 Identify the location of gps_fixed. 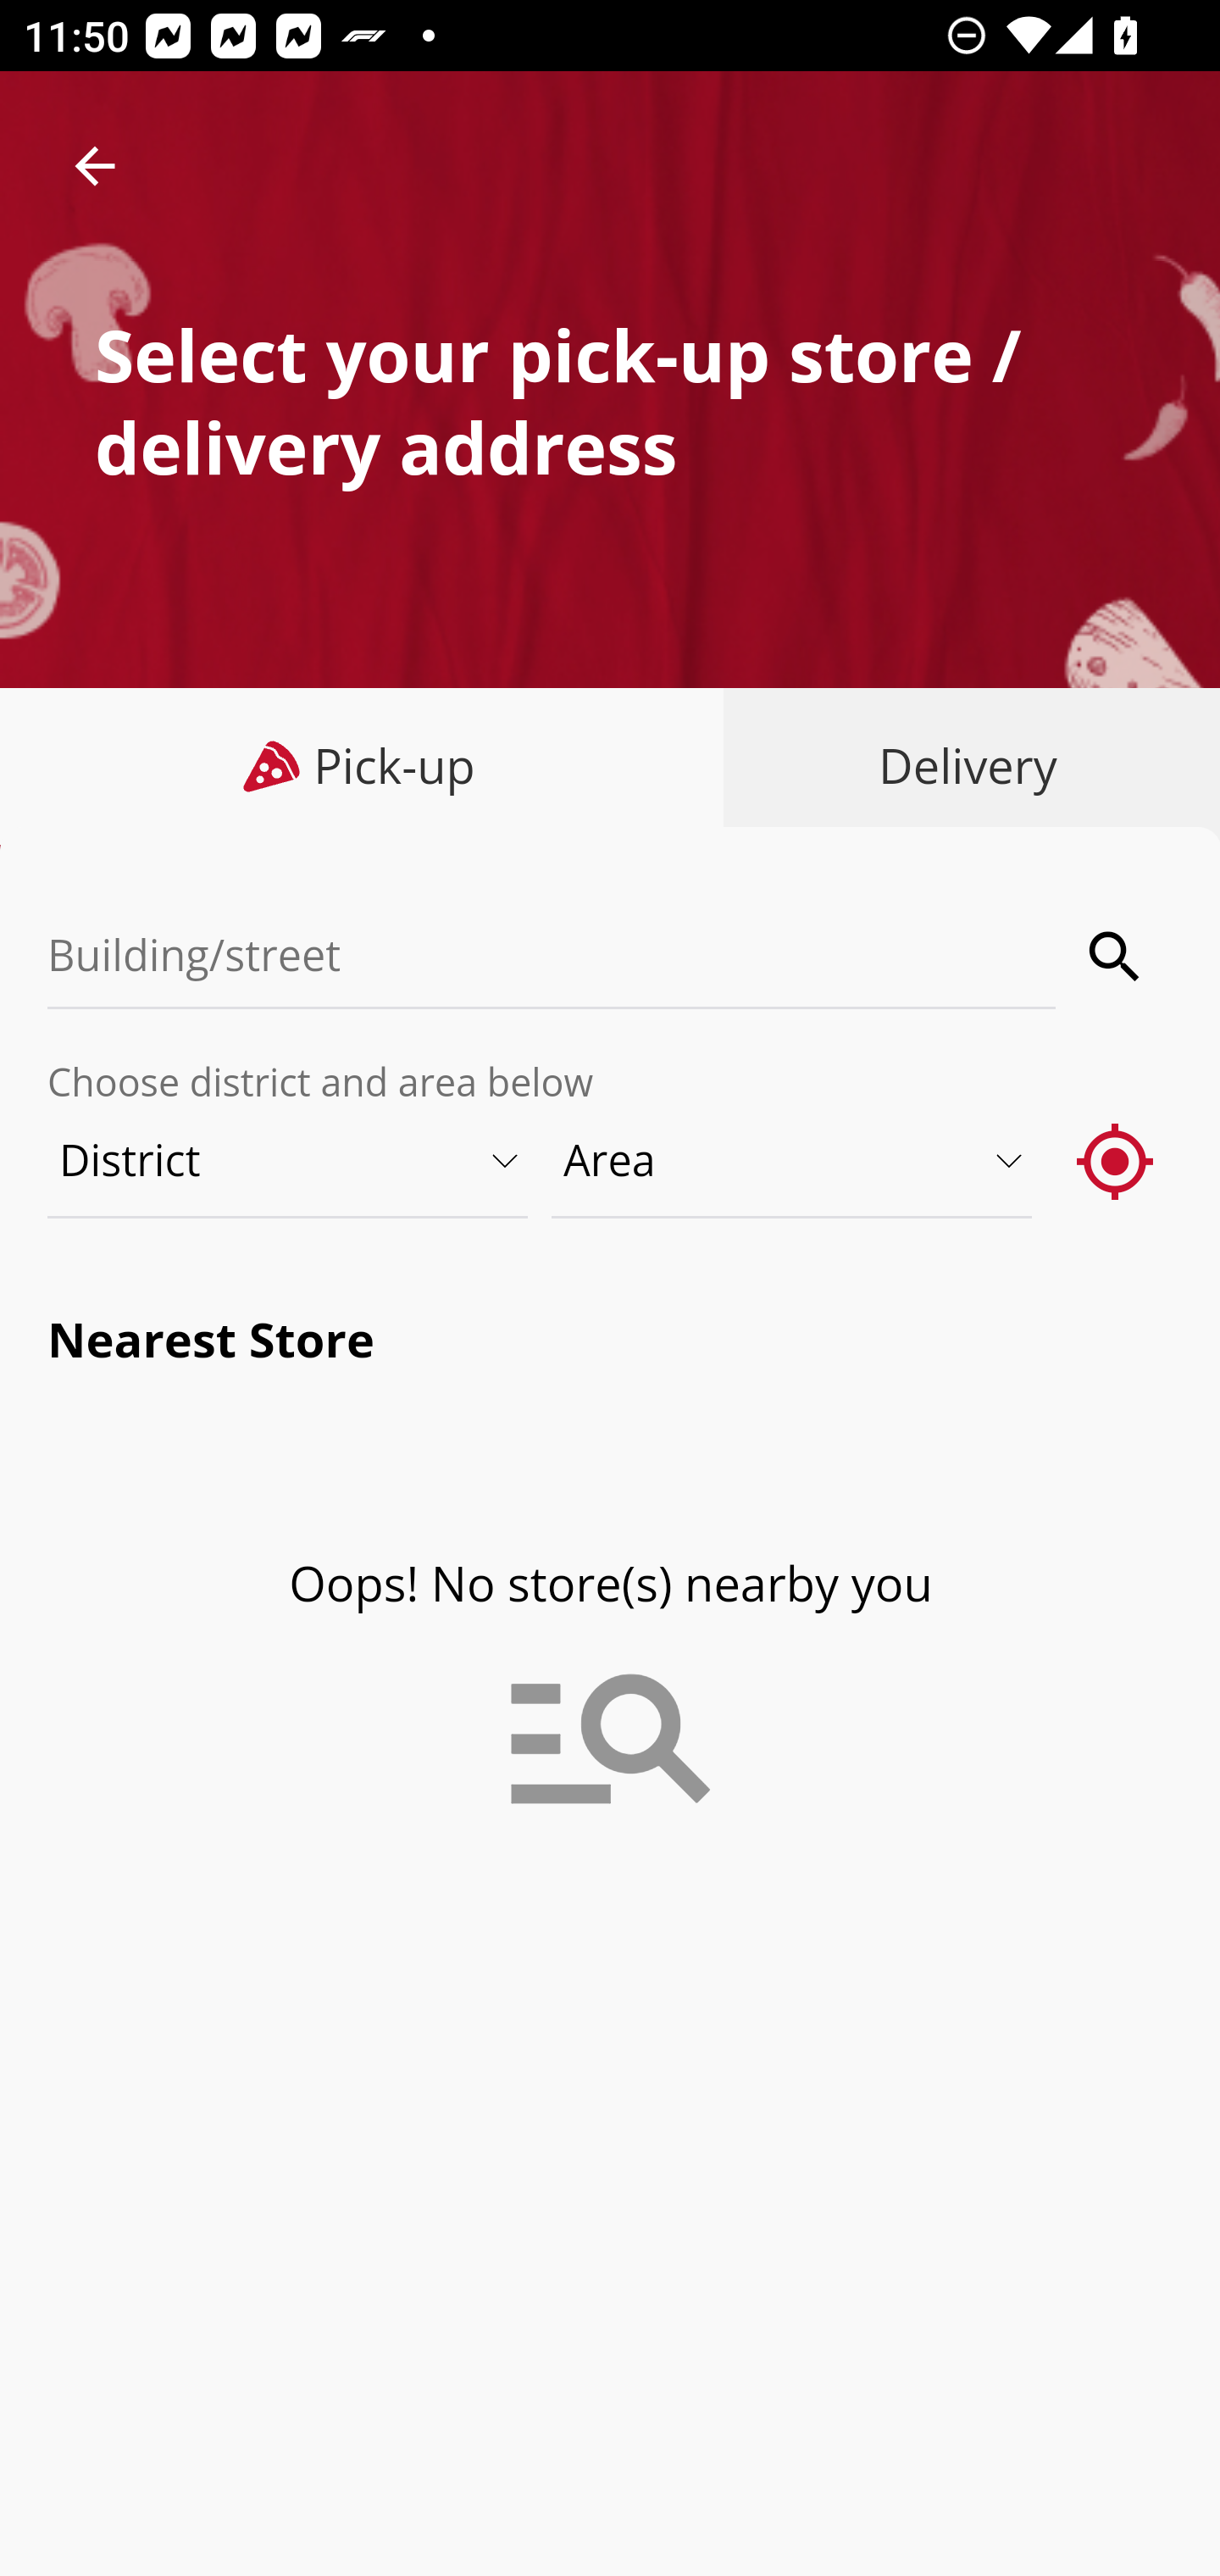
(1116, 1160).